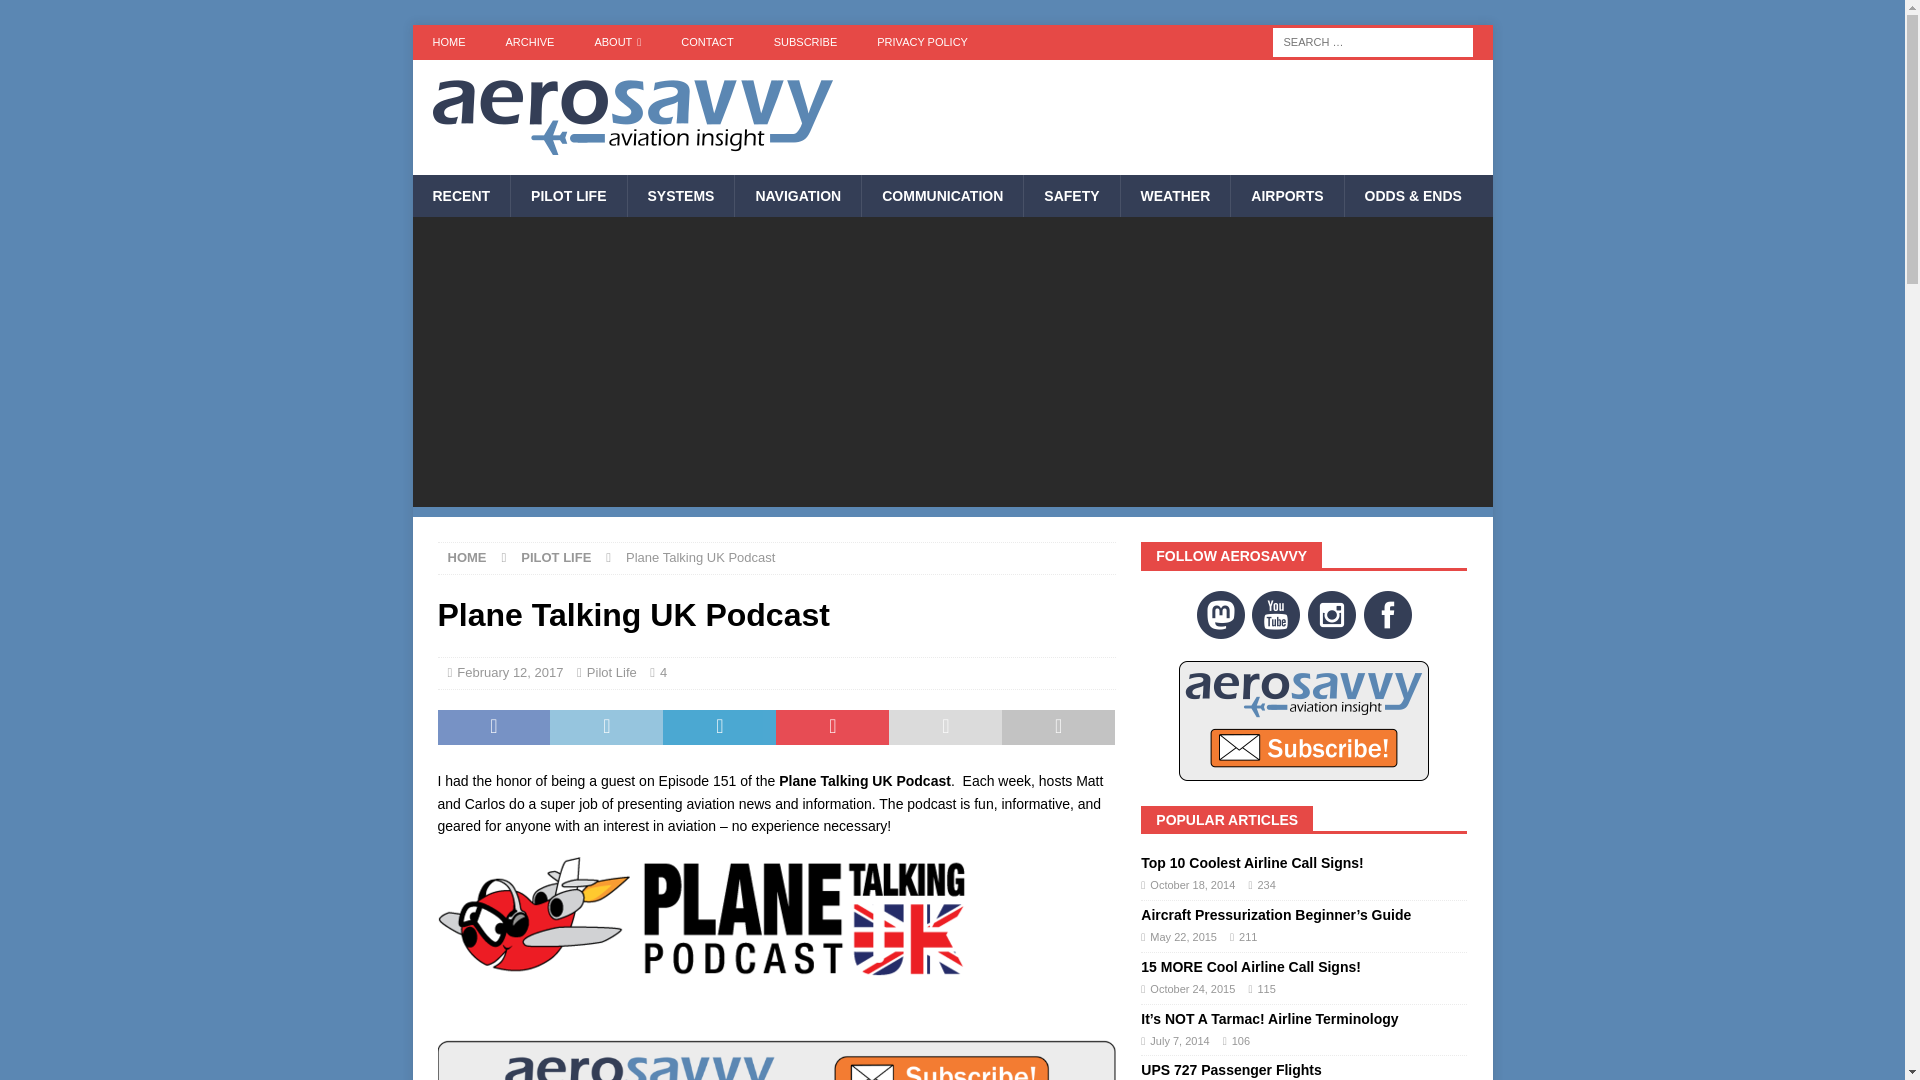 This screenshot has width=1920, height=1080. I want to click on AIRPORTS, so click(1286, 196).